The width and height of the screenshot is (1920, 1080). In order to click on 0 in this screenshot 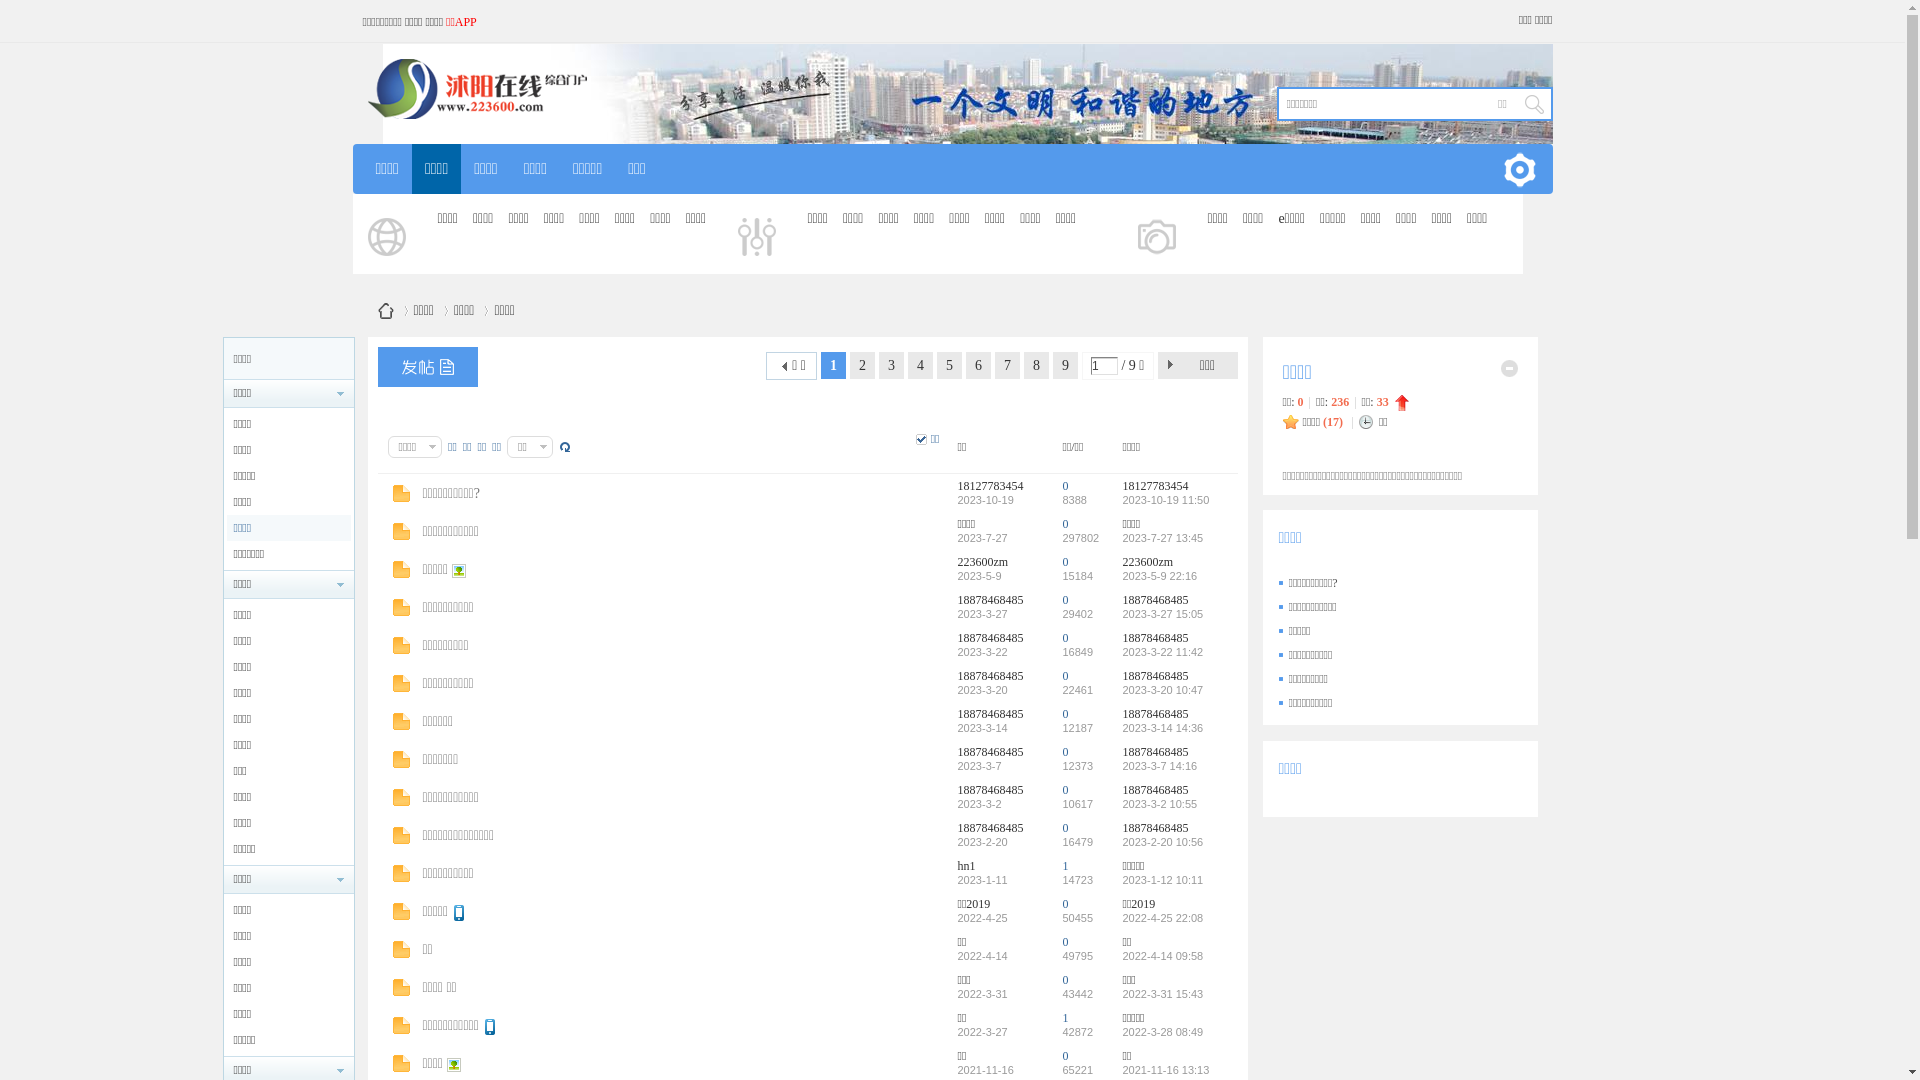, I will do `click(1065, 904)`.